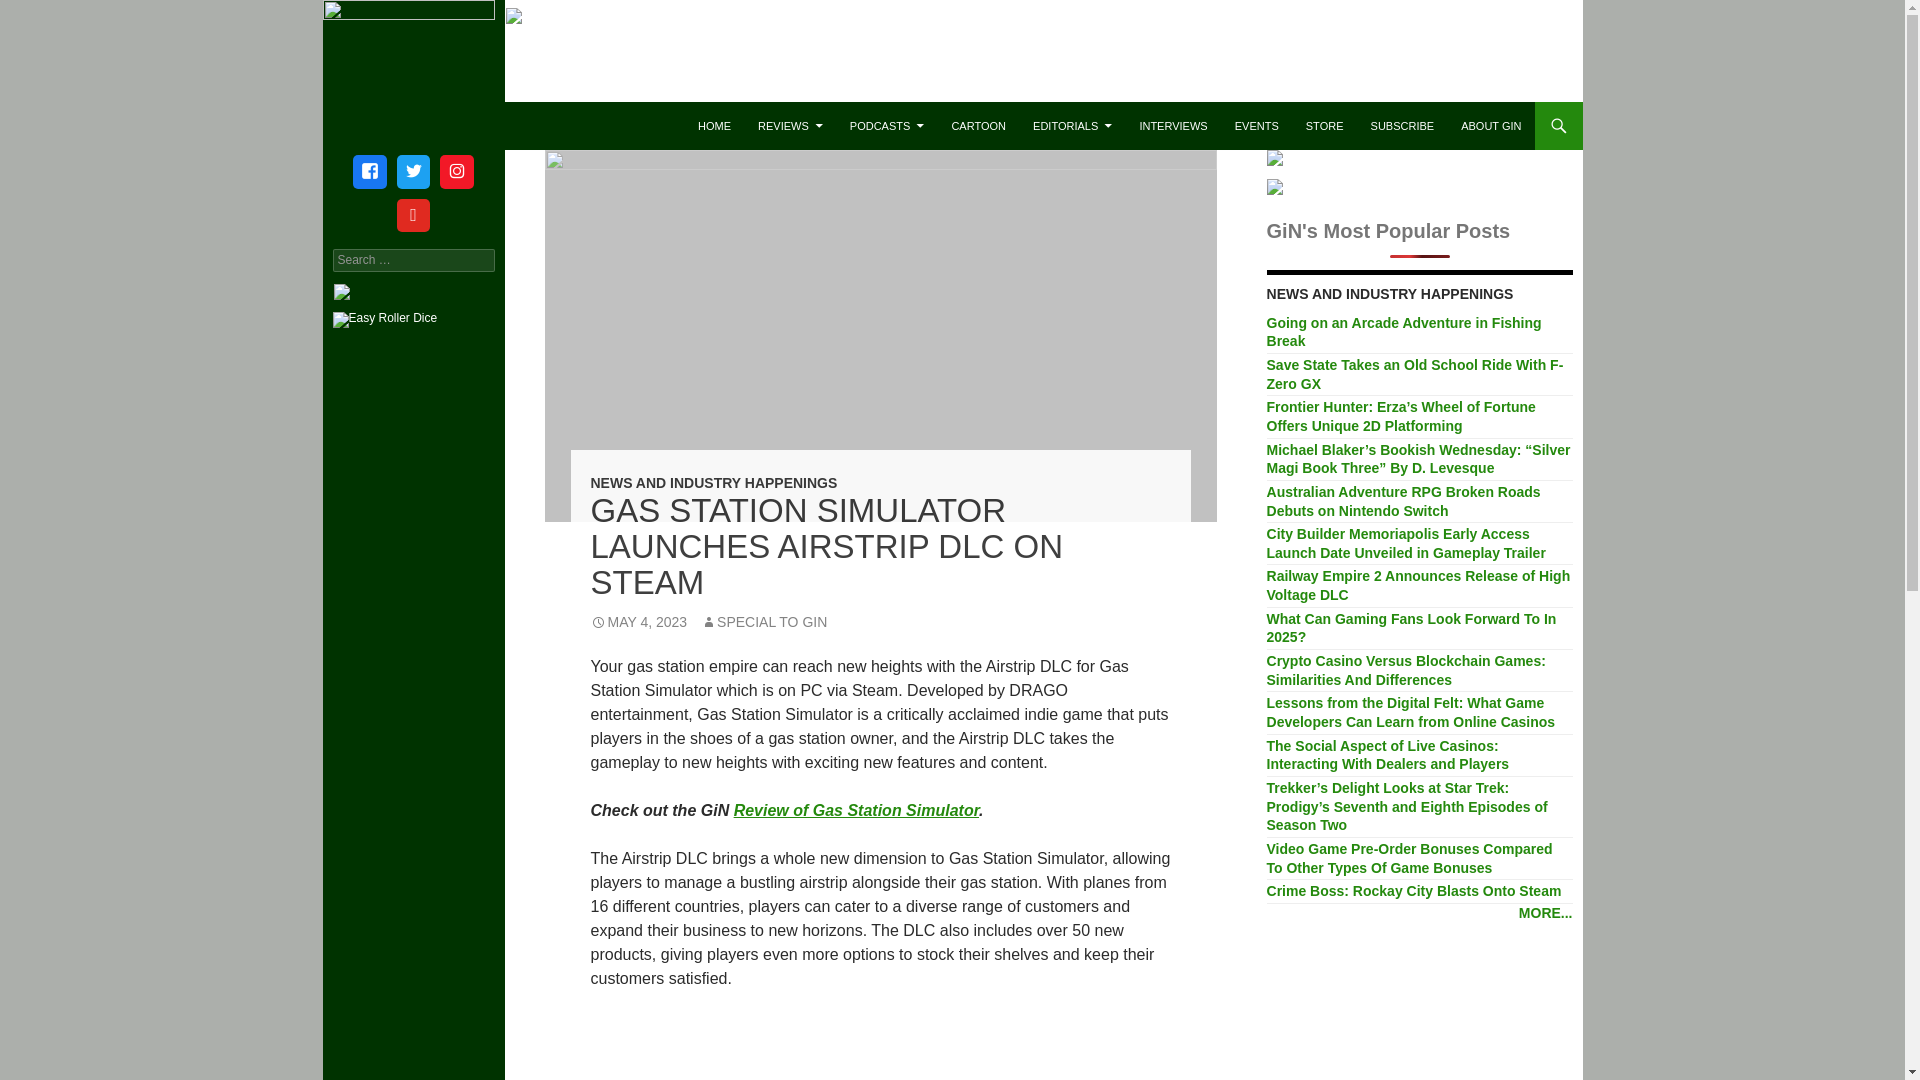 The width and height of the screenshot is (1920, 1080). Describe the element at coordinates (369, 172) in the screenshot. I see `Facebook` at that location.